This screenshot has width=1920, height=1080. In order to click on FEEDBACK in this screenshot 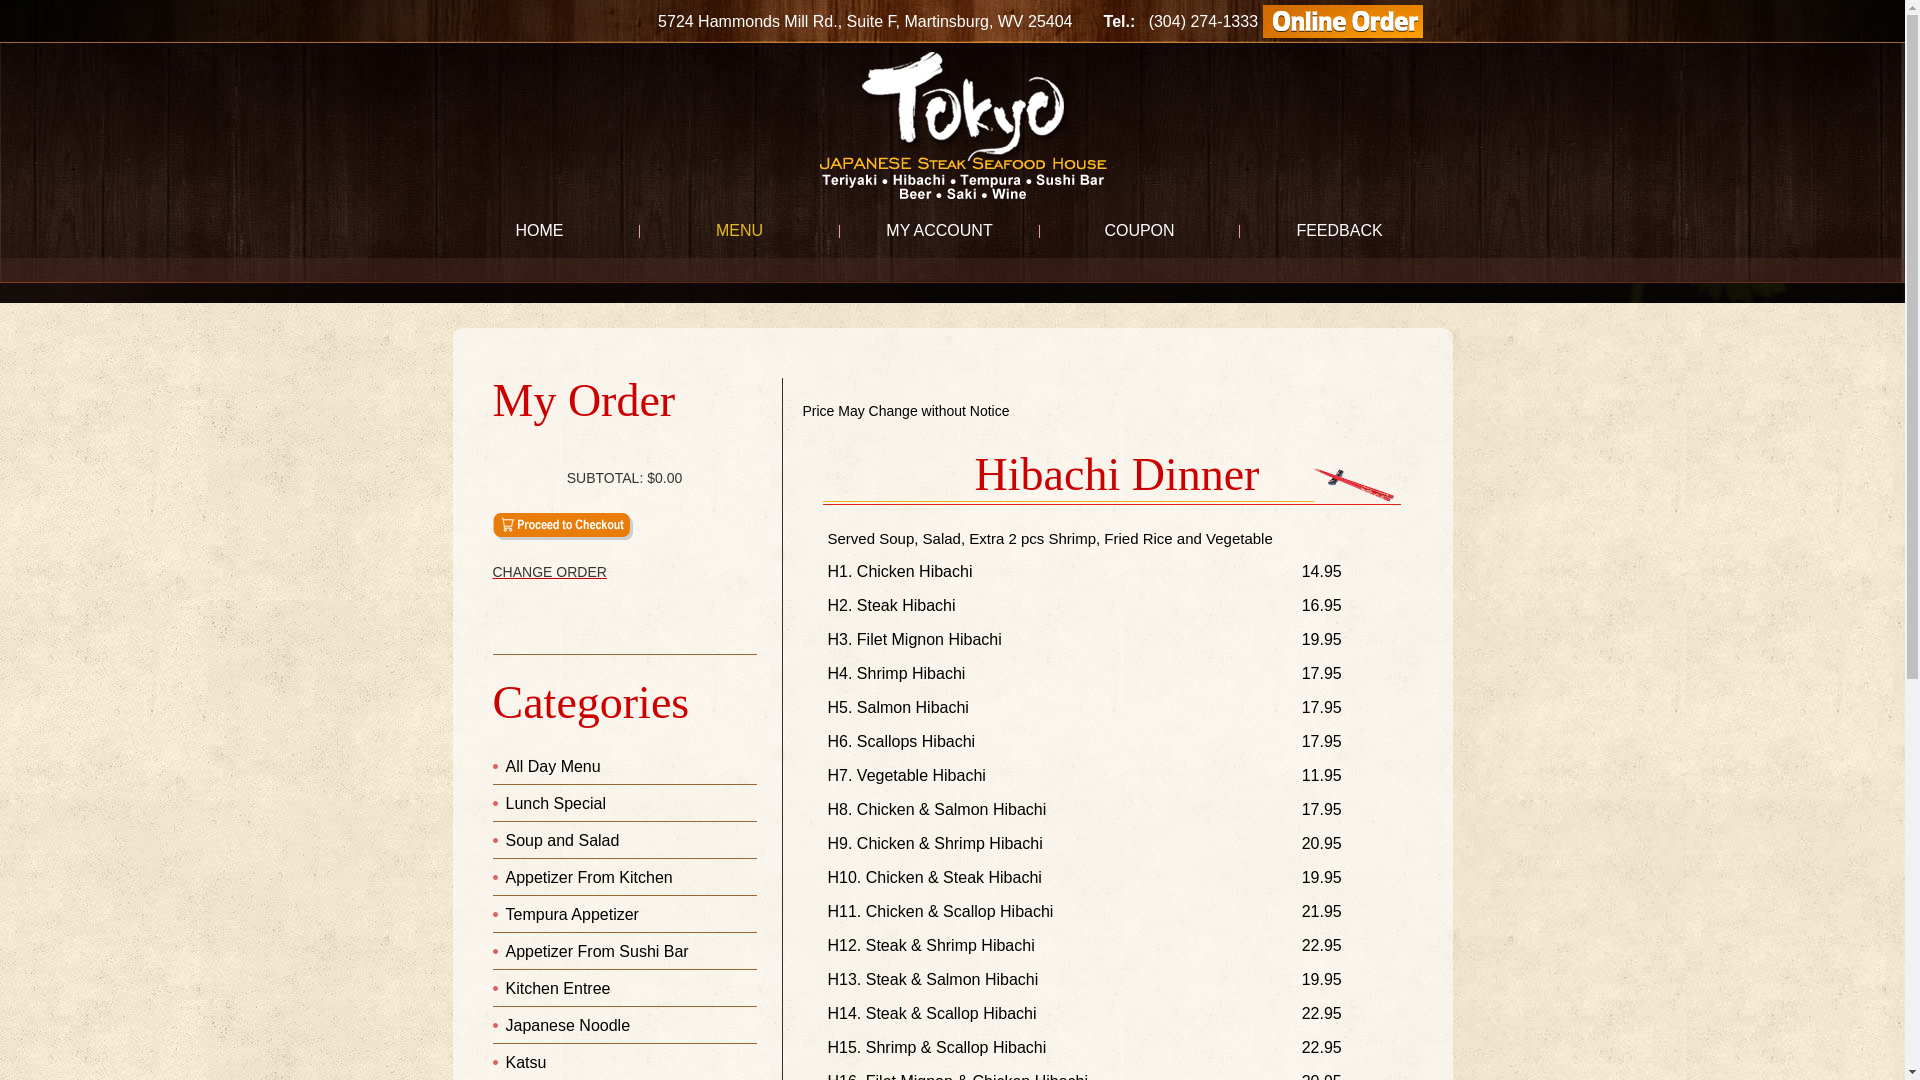, I will do `click(1340, 231)`.